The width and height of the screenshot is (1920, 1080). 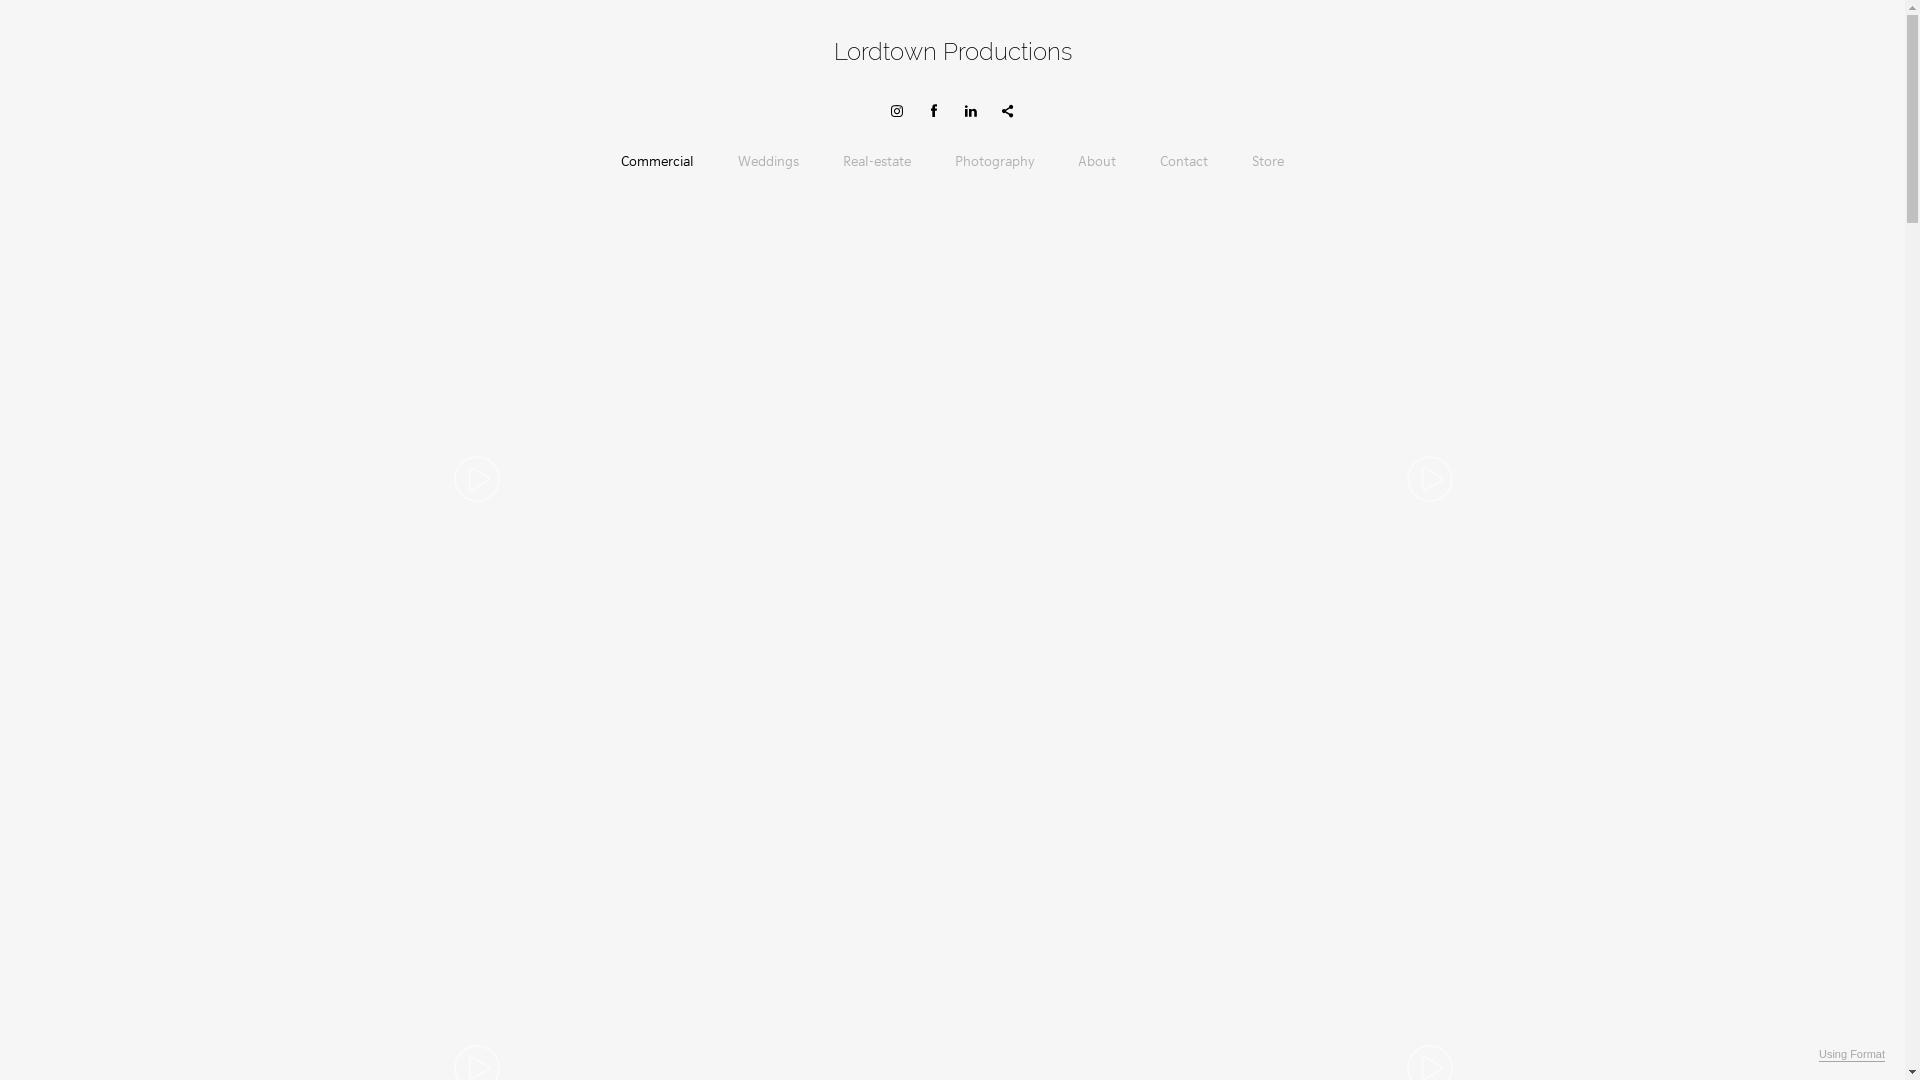 I want to click on LinkedIn, so click(x=971, y=112).